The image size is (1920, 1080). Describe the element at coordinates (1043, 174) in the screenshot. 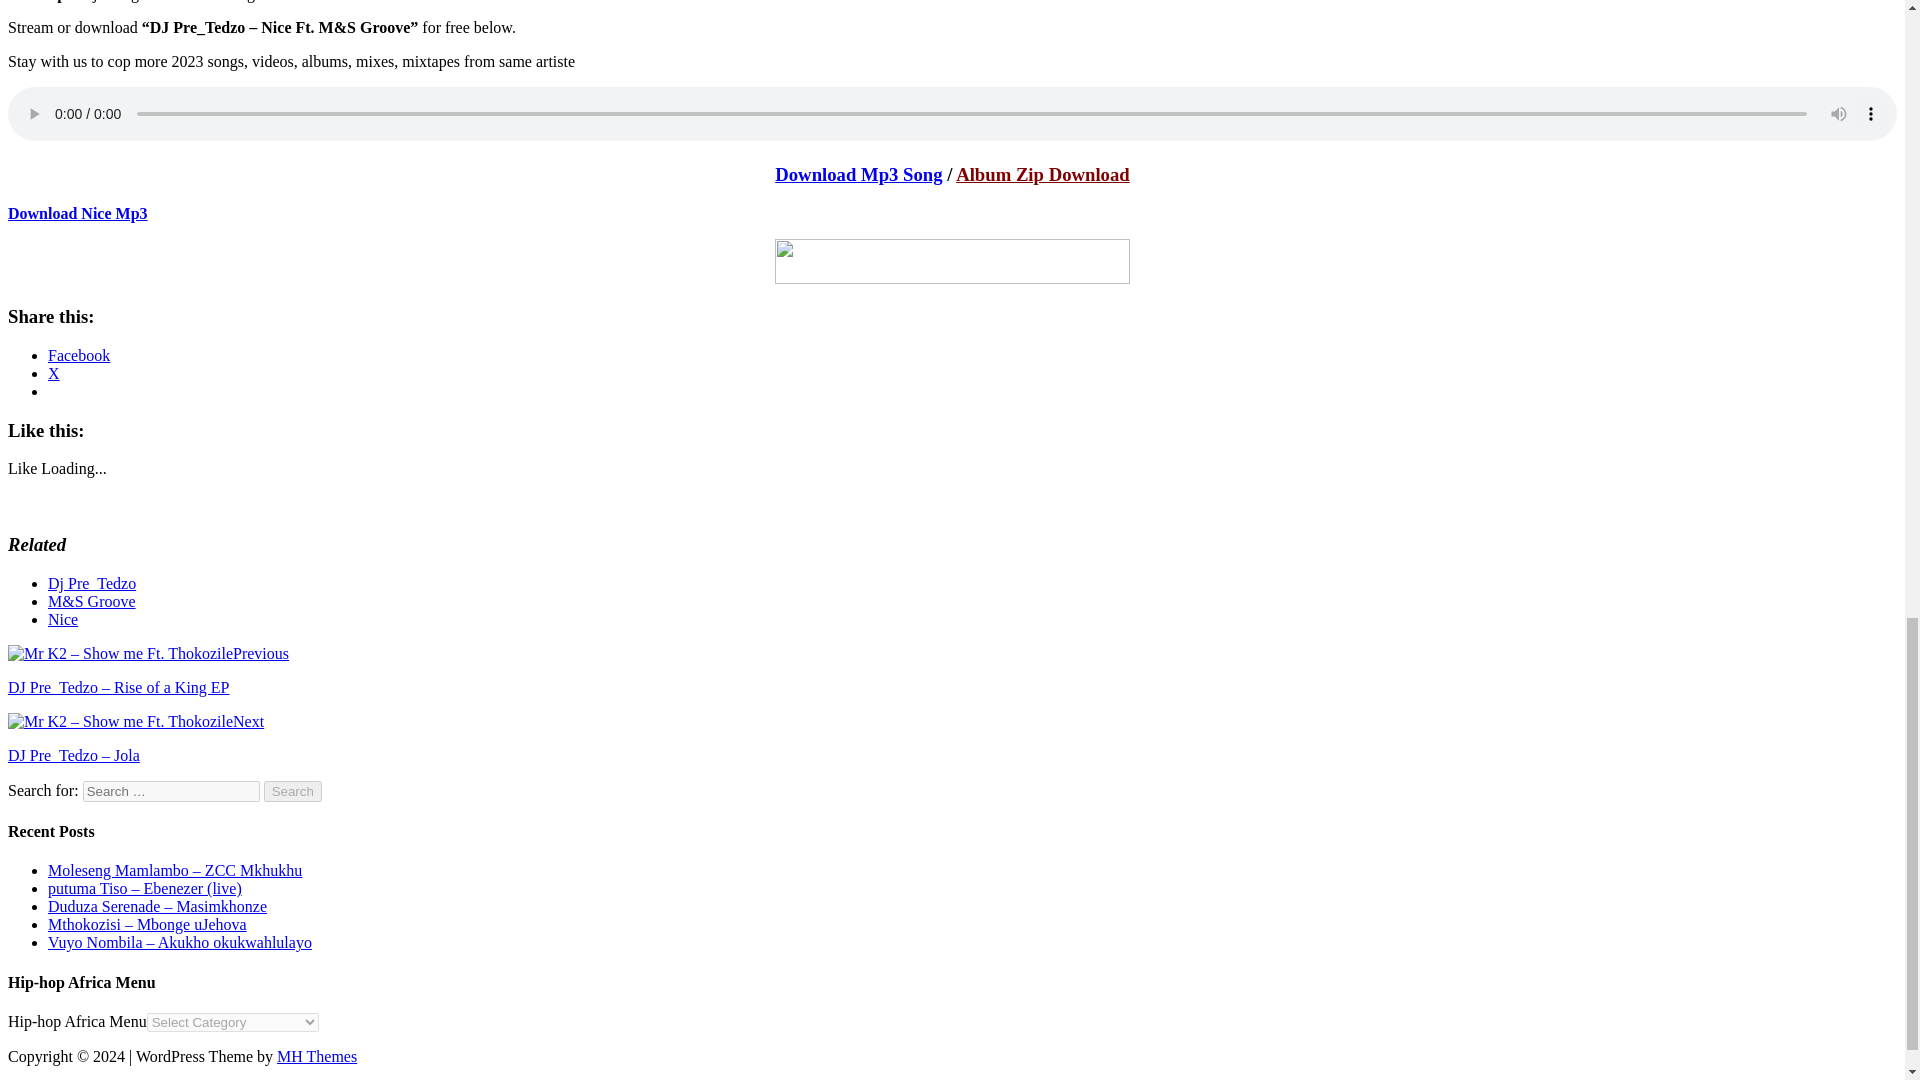

I see `Album Zip Download` at that location.